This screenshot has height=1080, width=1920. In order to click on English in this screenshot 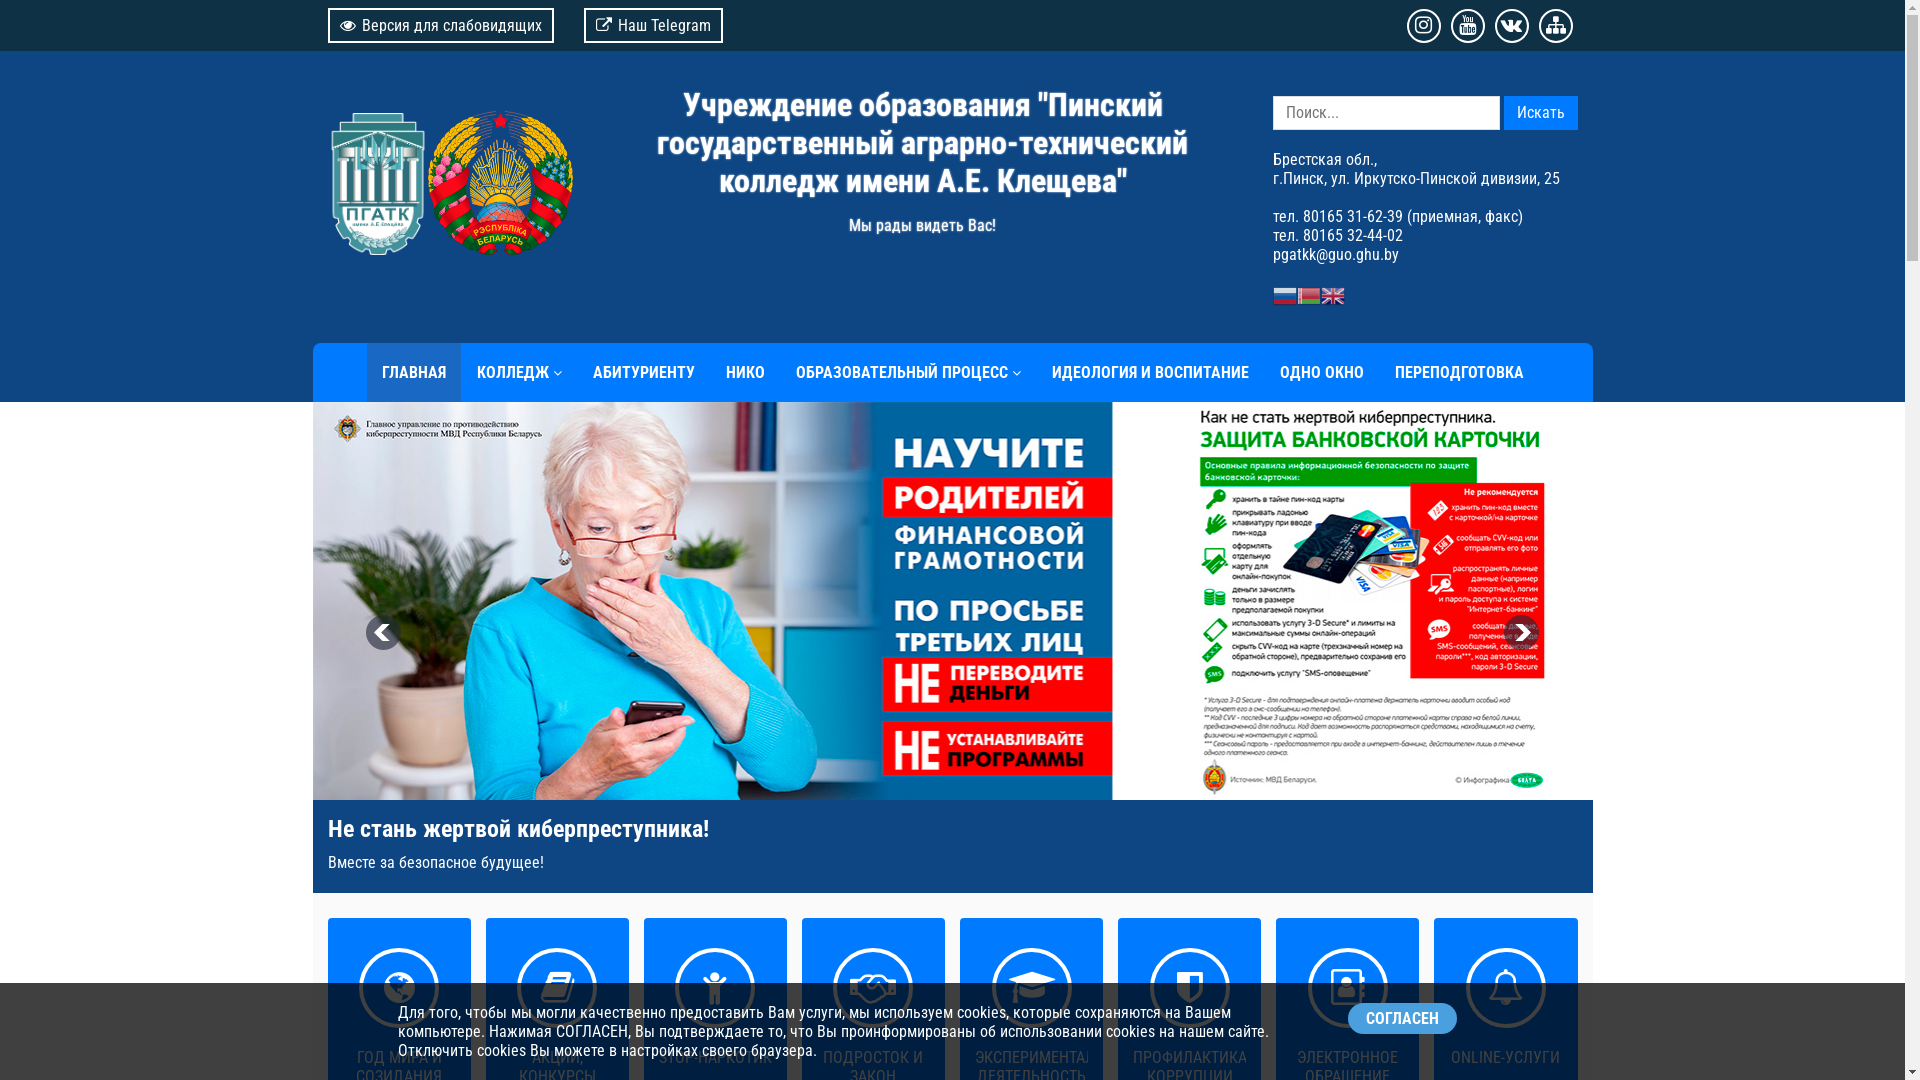, I will do `click(1332, 294)`.